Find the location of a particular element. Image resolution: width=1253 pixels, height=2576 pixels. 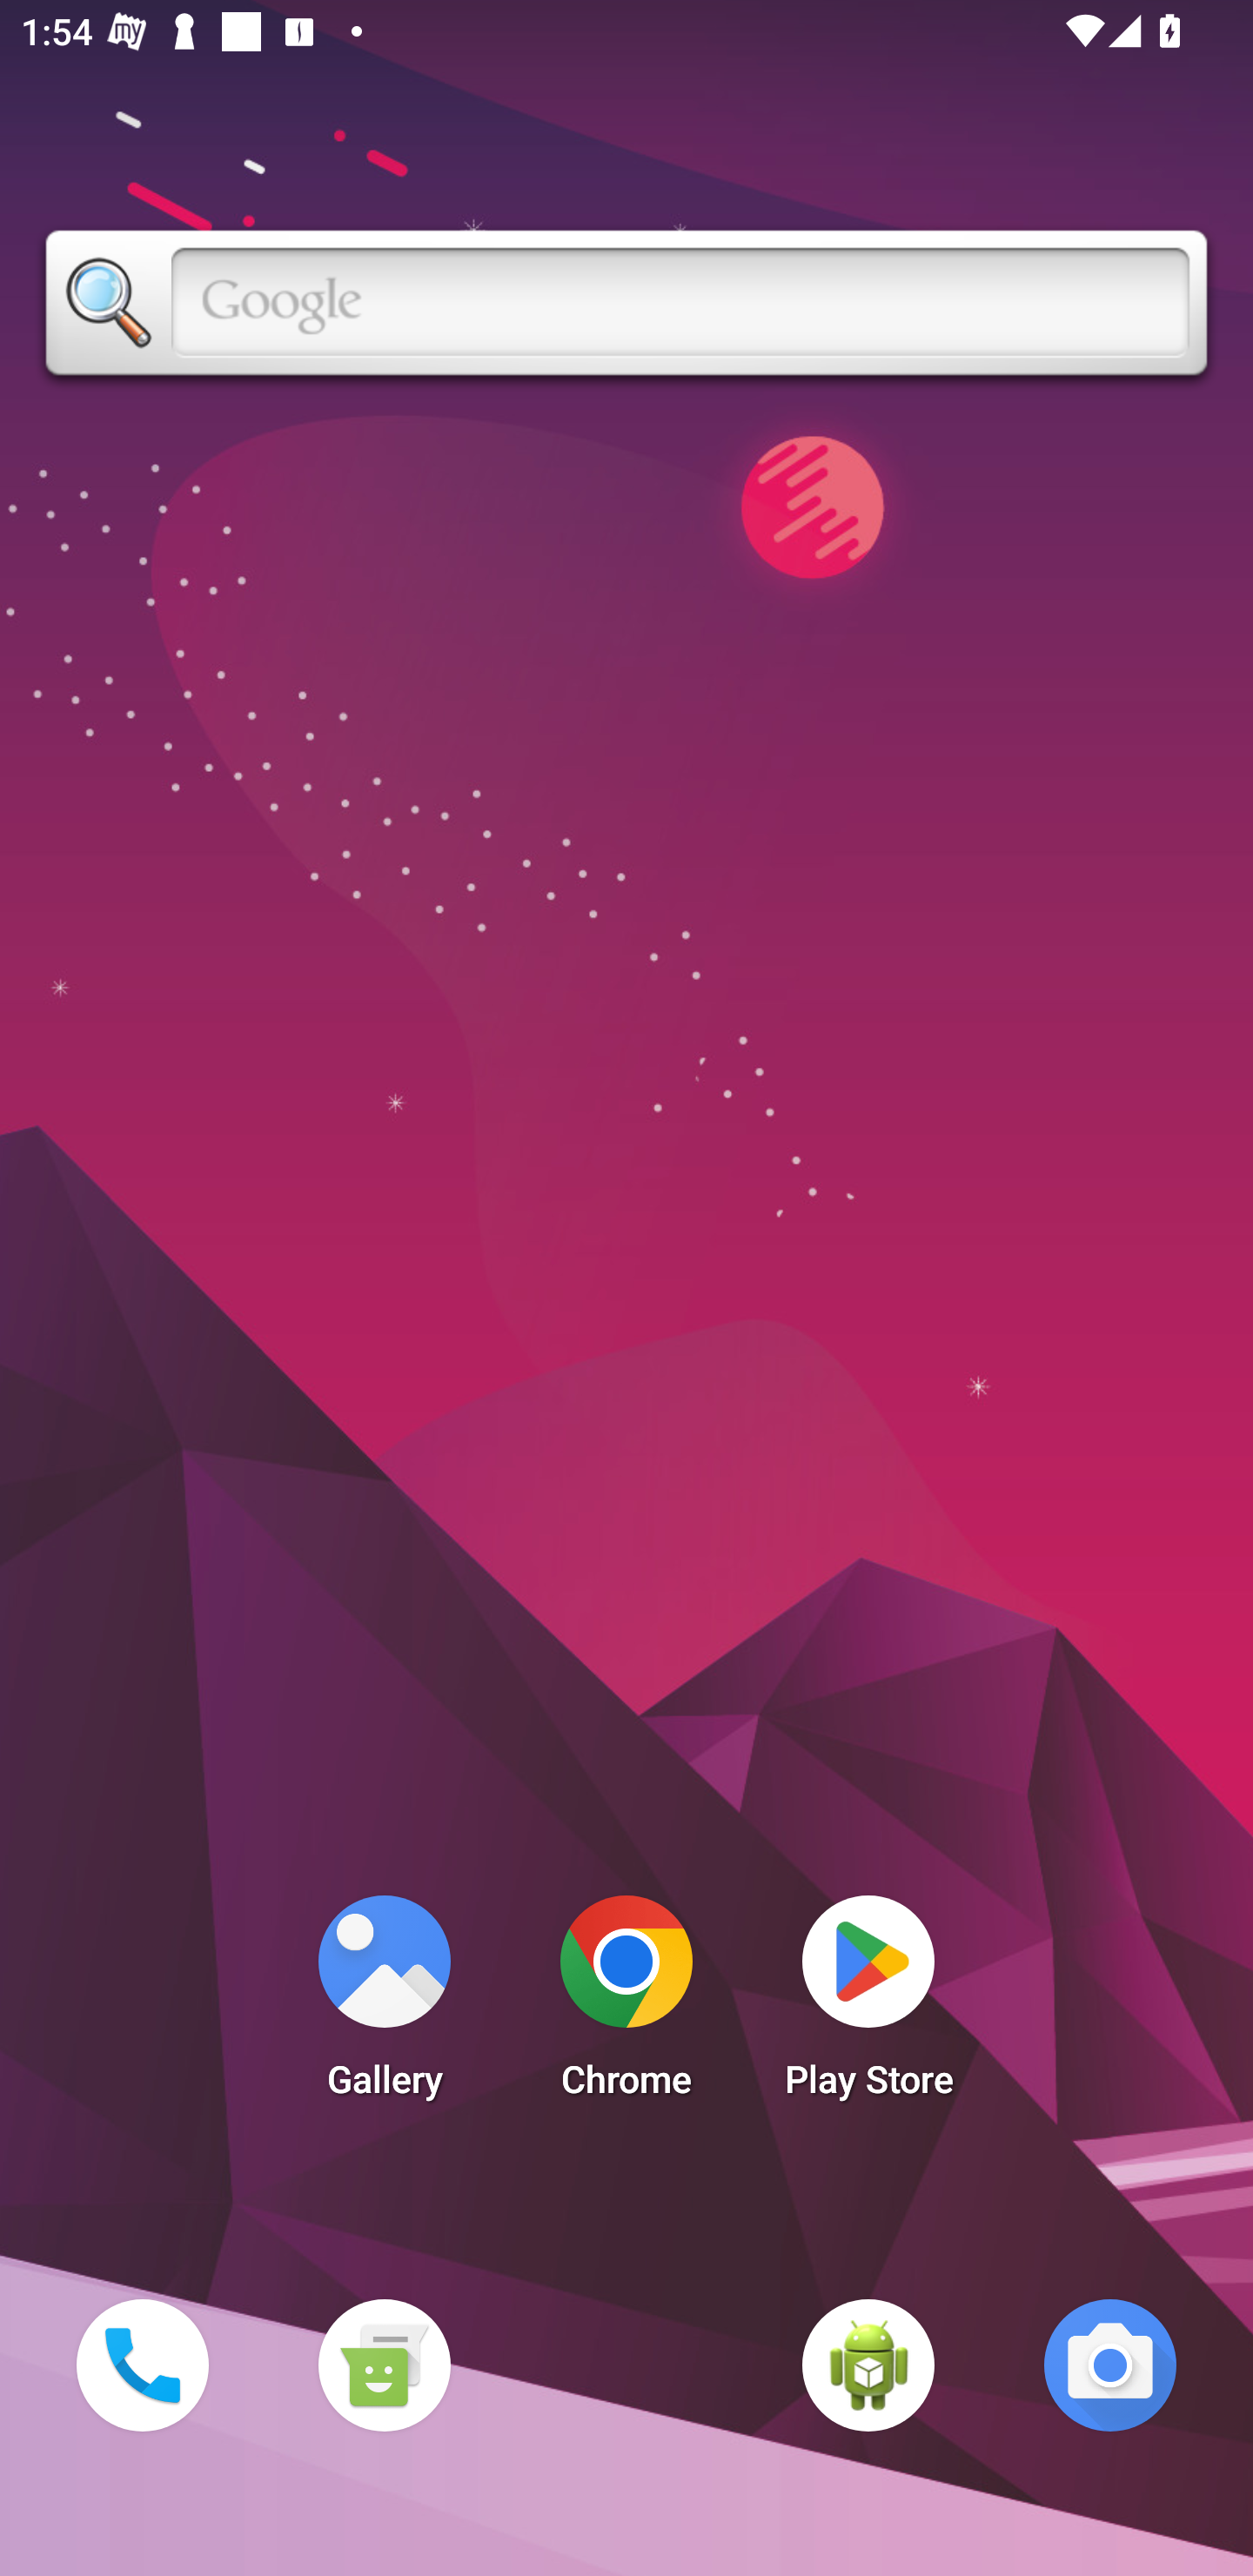

Gallery is located at coordinates (384, 2005).